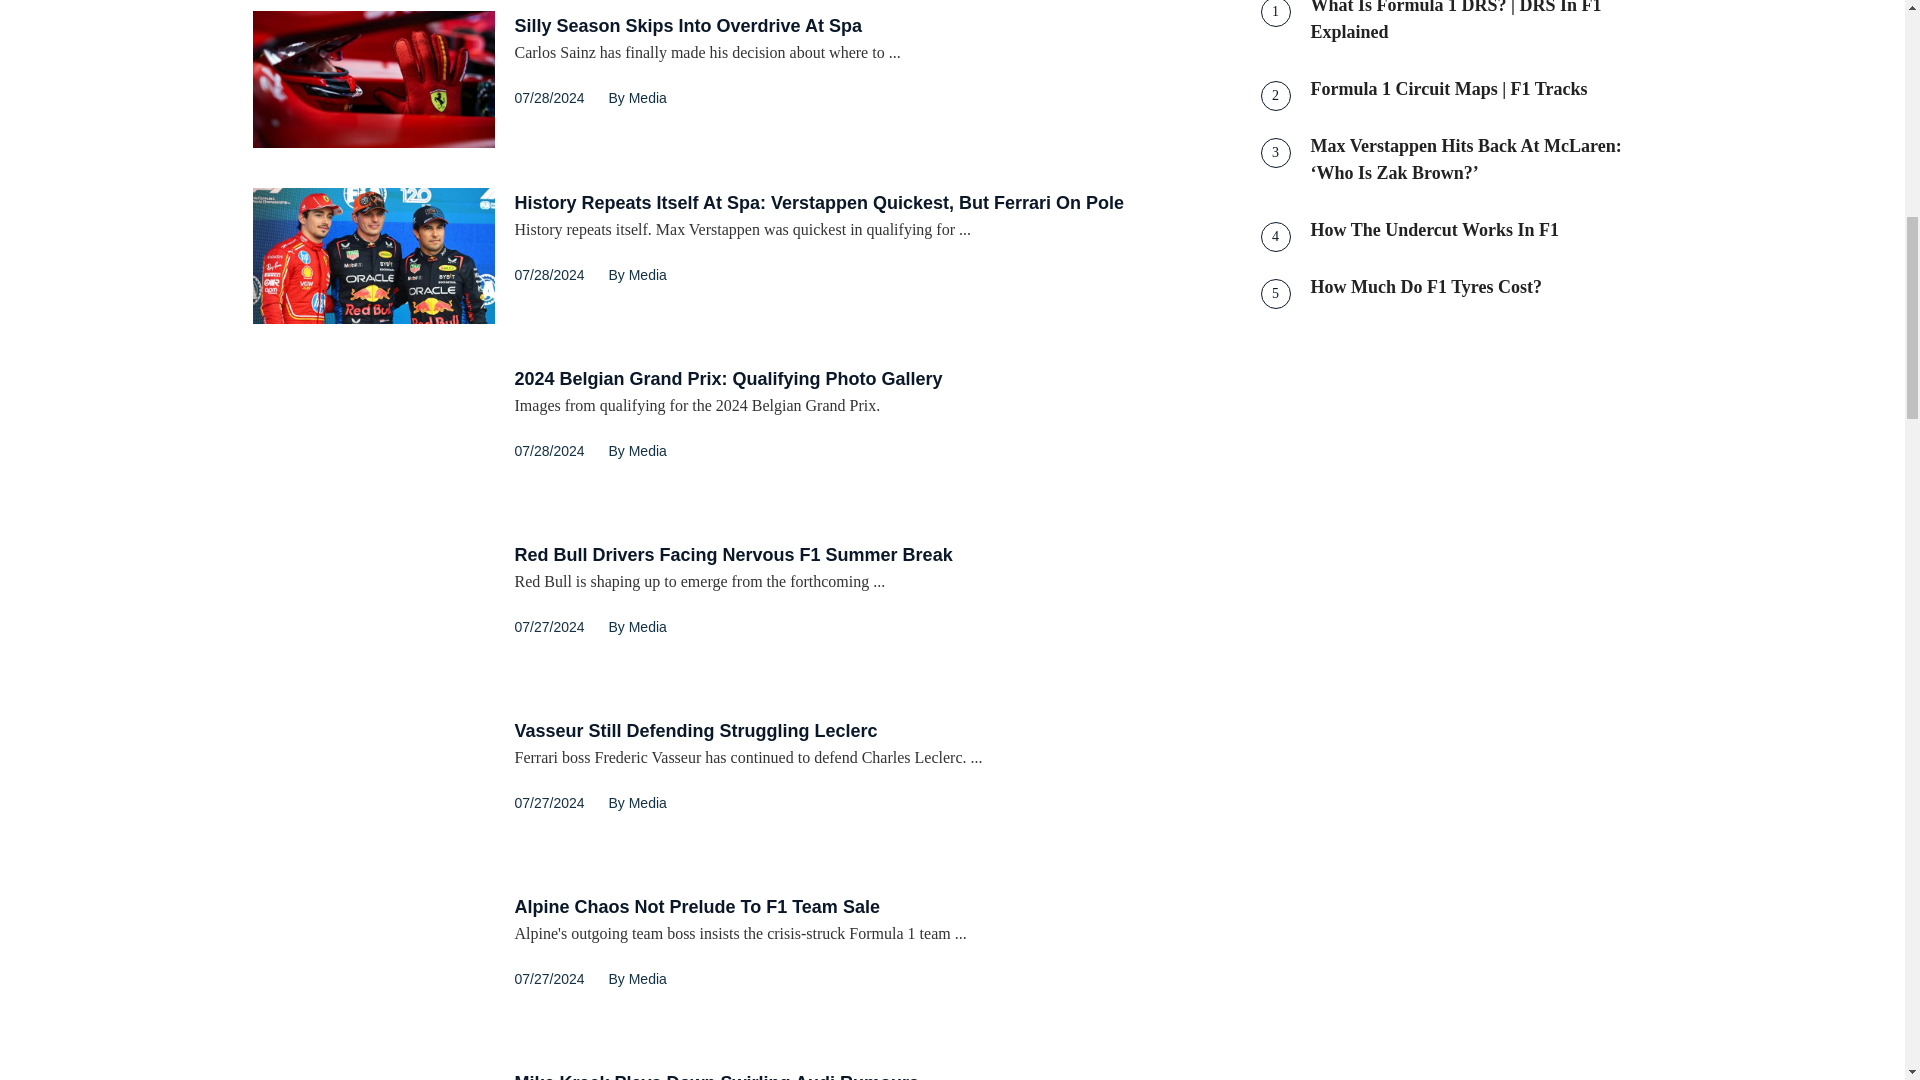 The width and height of the screenshot is (1920, 1080). I want to click on 2024 Belgian Grand Prix: Qualifying Photo Gallery, so click(372, 432).